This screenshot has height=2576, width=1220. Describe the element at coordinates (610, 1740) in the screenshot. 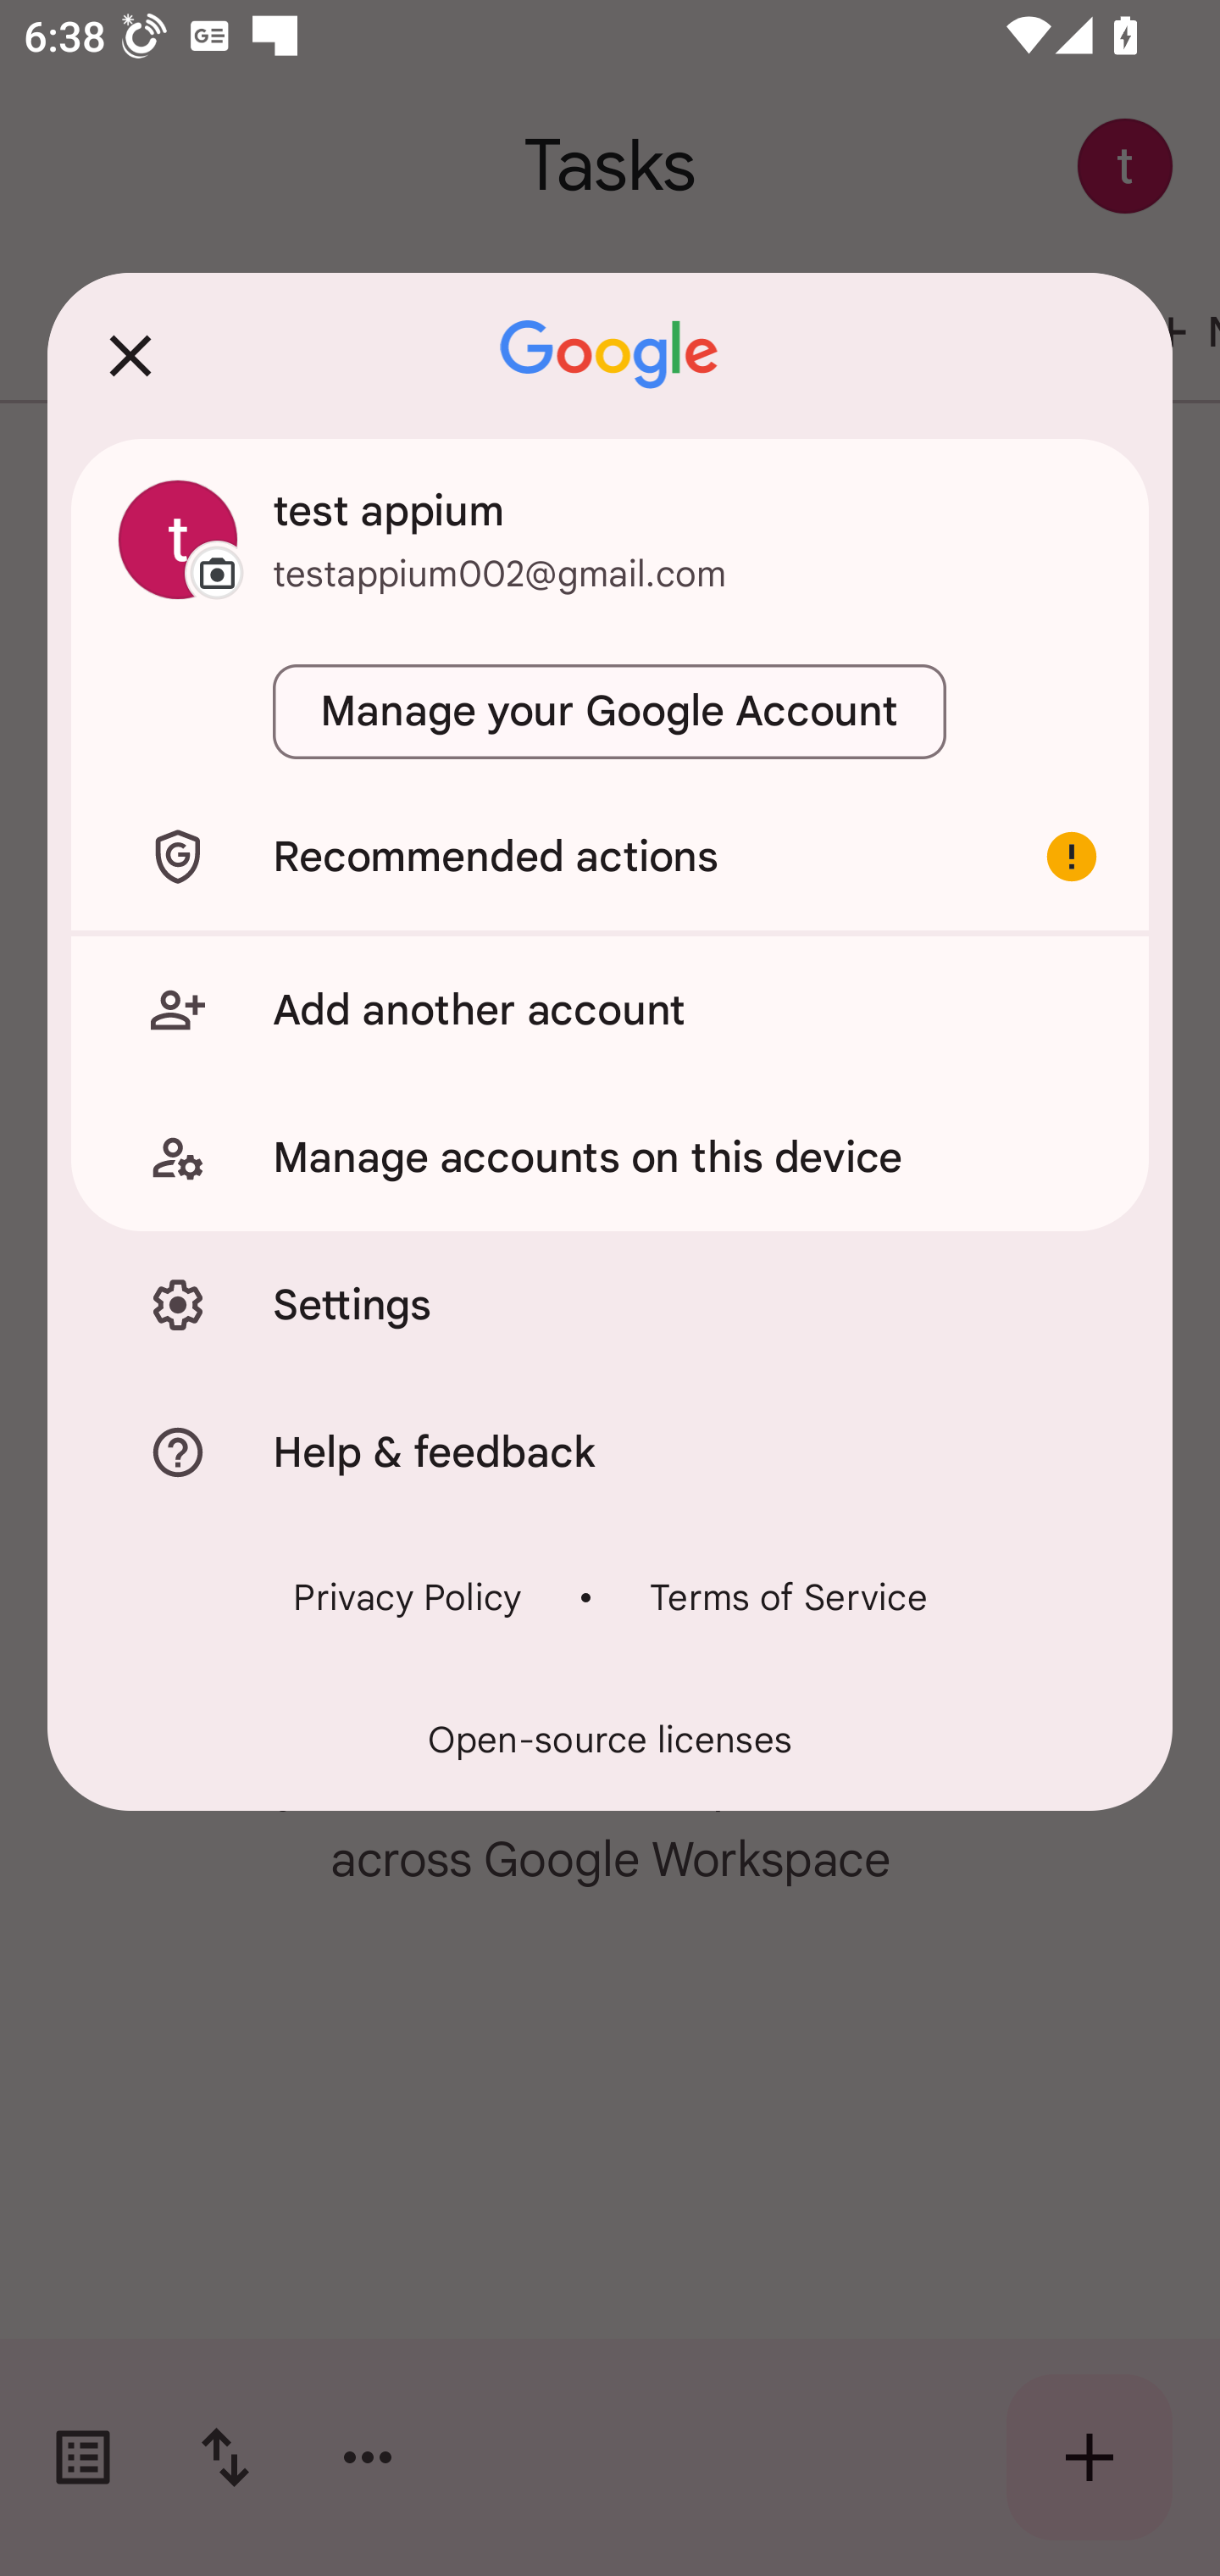

I see `Open-source licenses` at that location.